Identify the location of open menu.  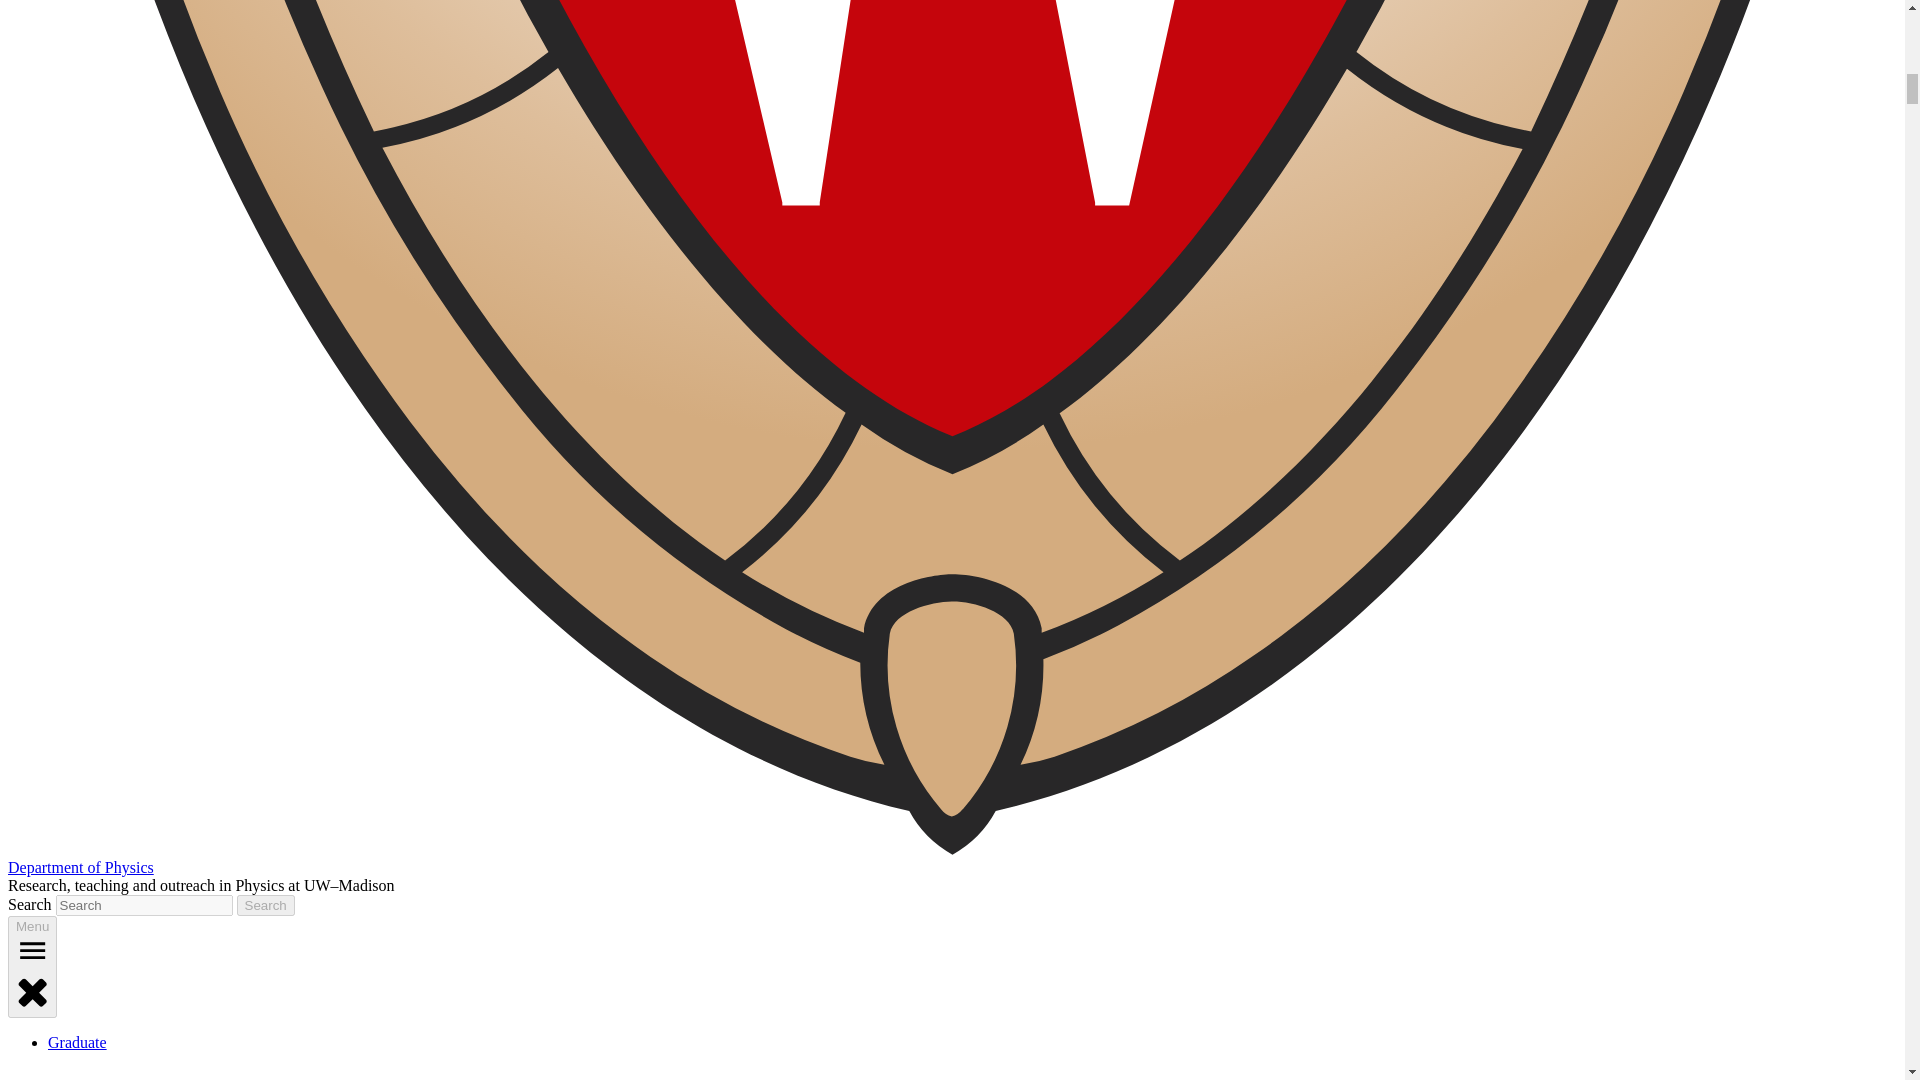
(32, 950).